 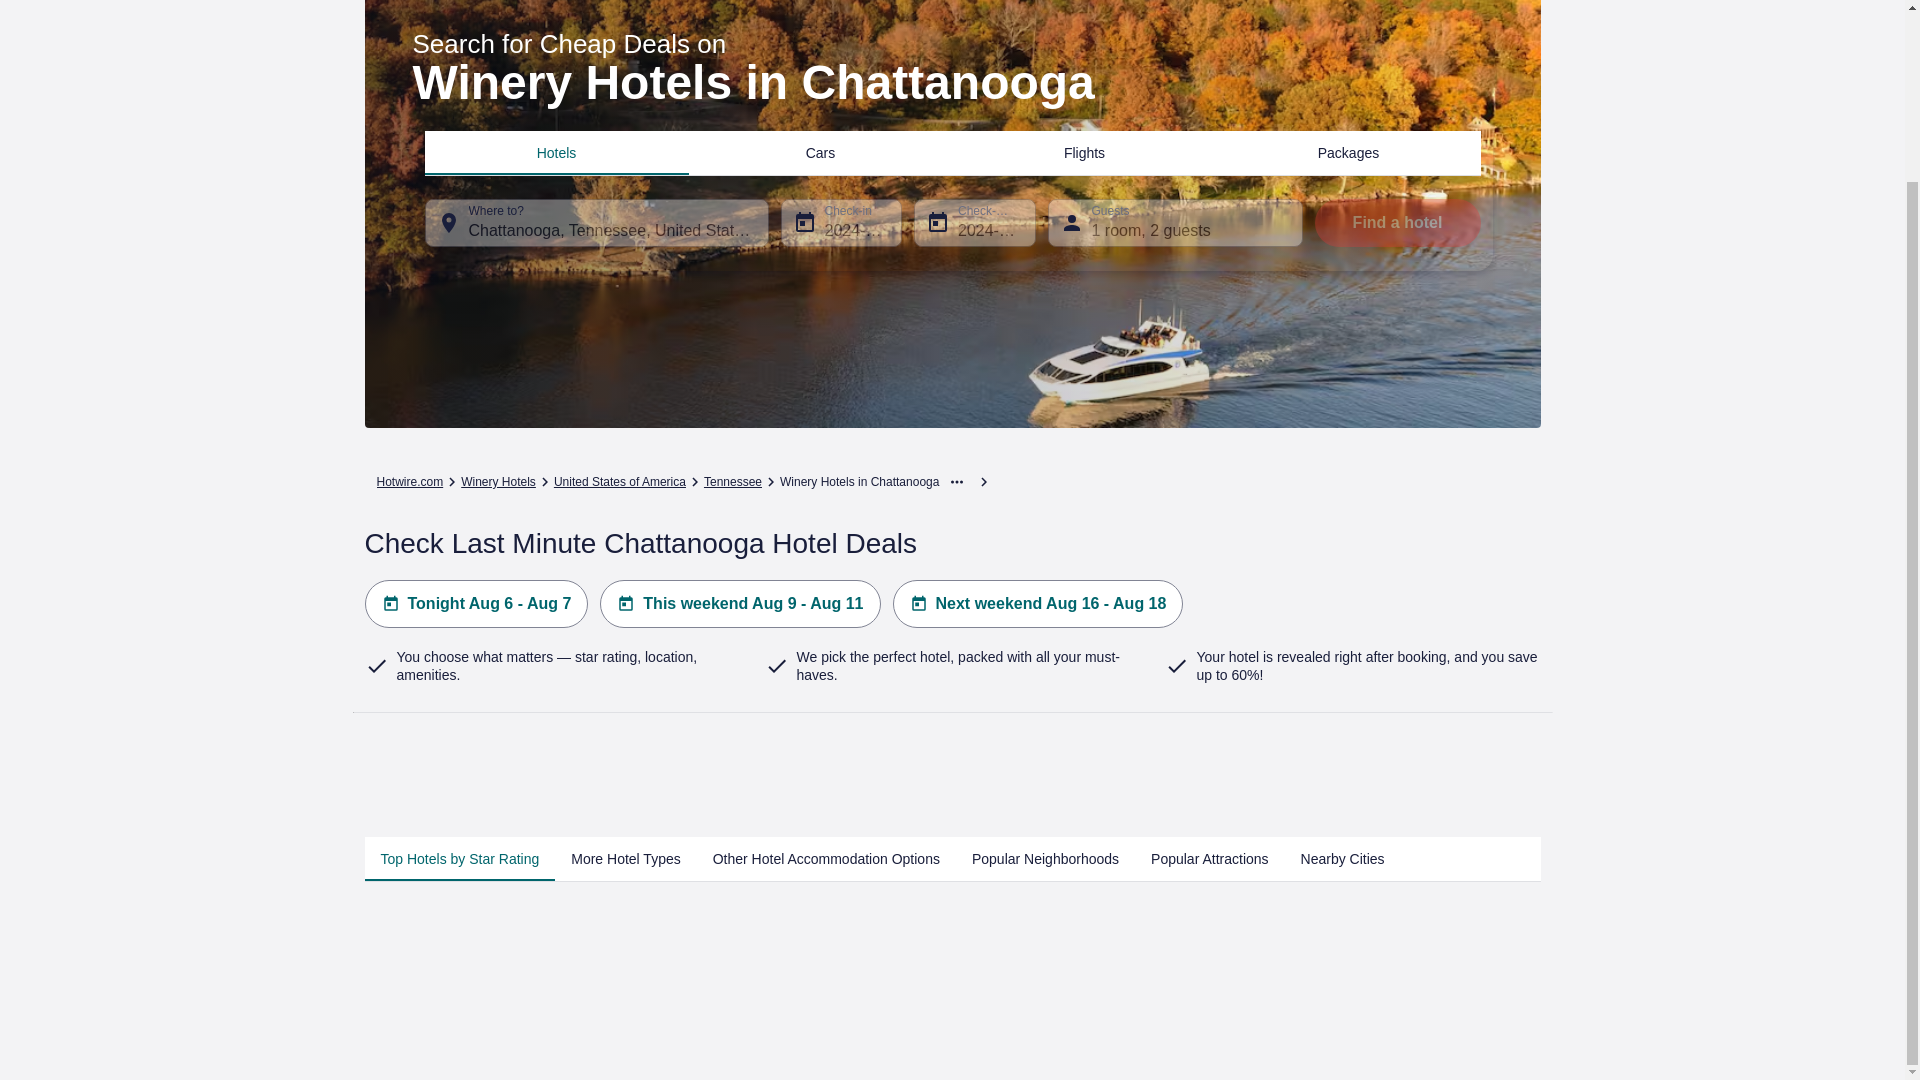 I want to click on United States of America, so click(x=620, y=482).